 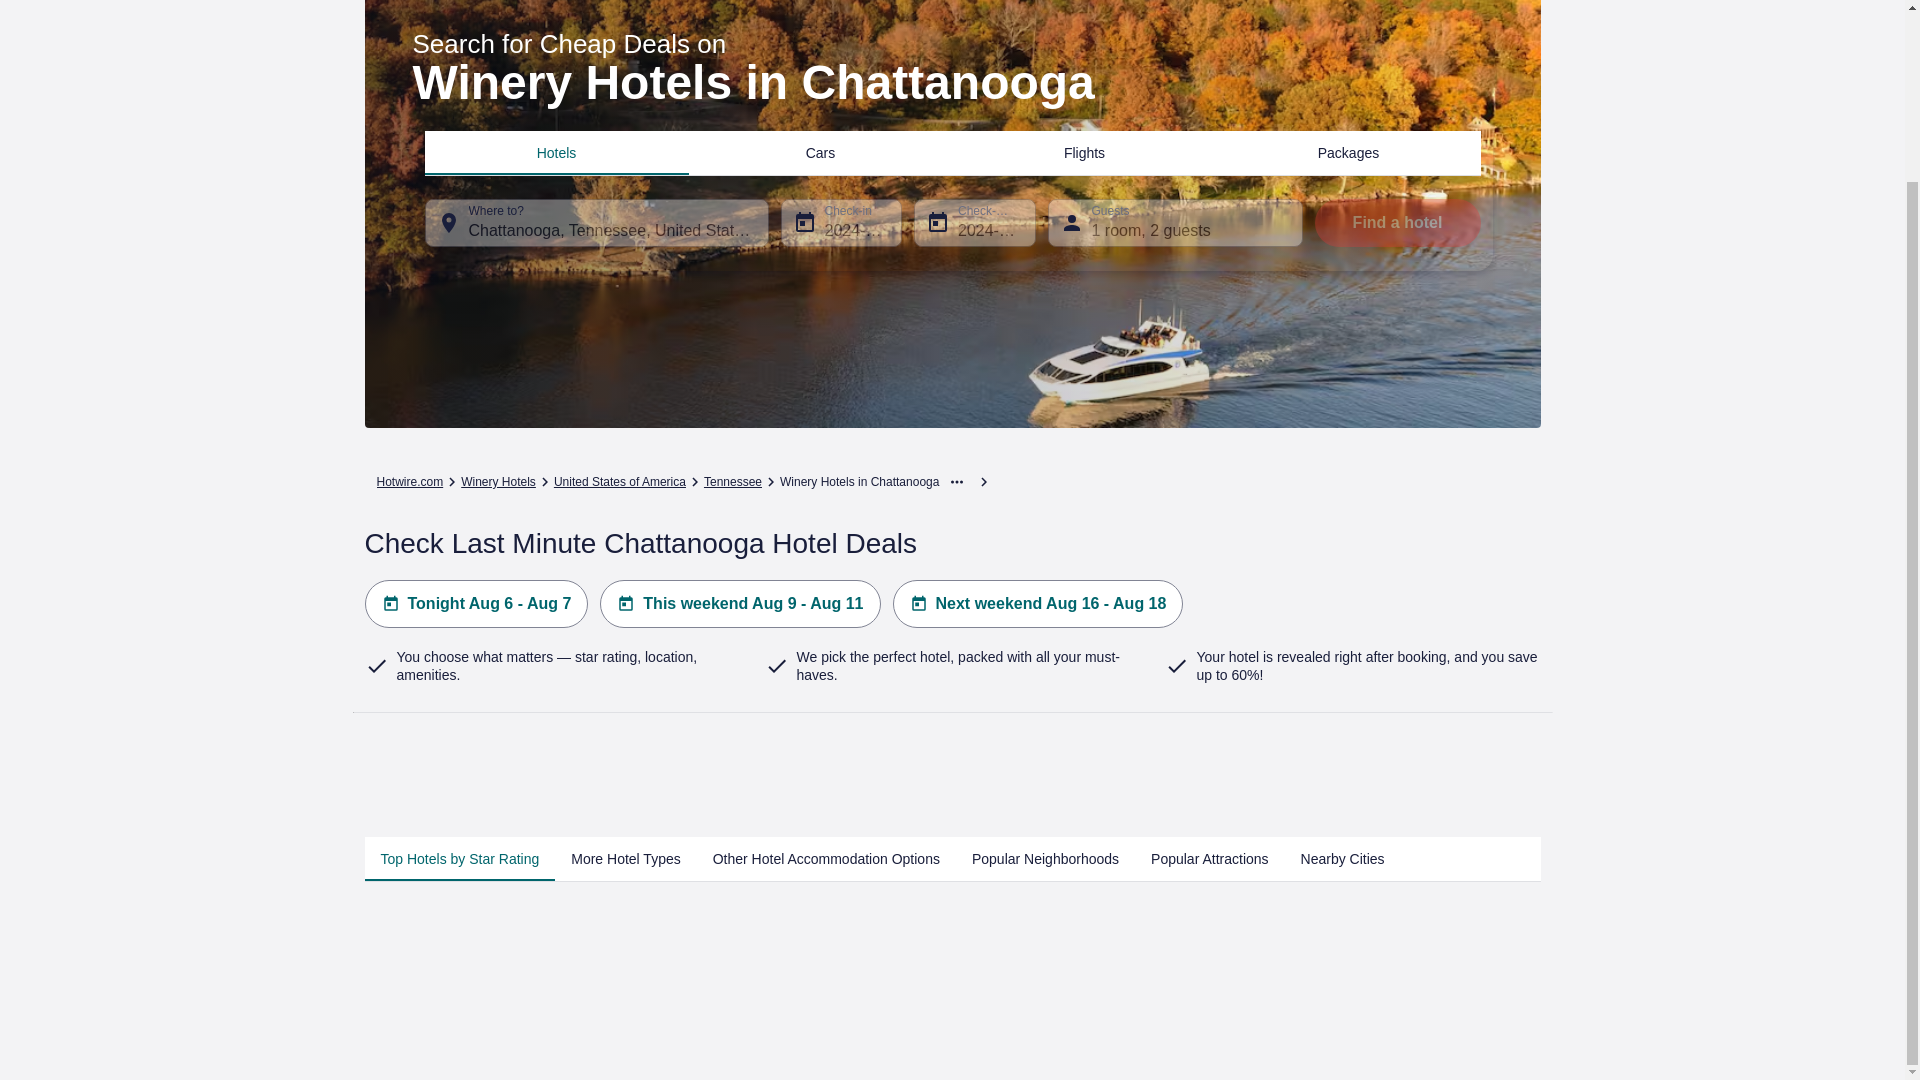 I want to click on United States of America, so click(x=620, y=482).